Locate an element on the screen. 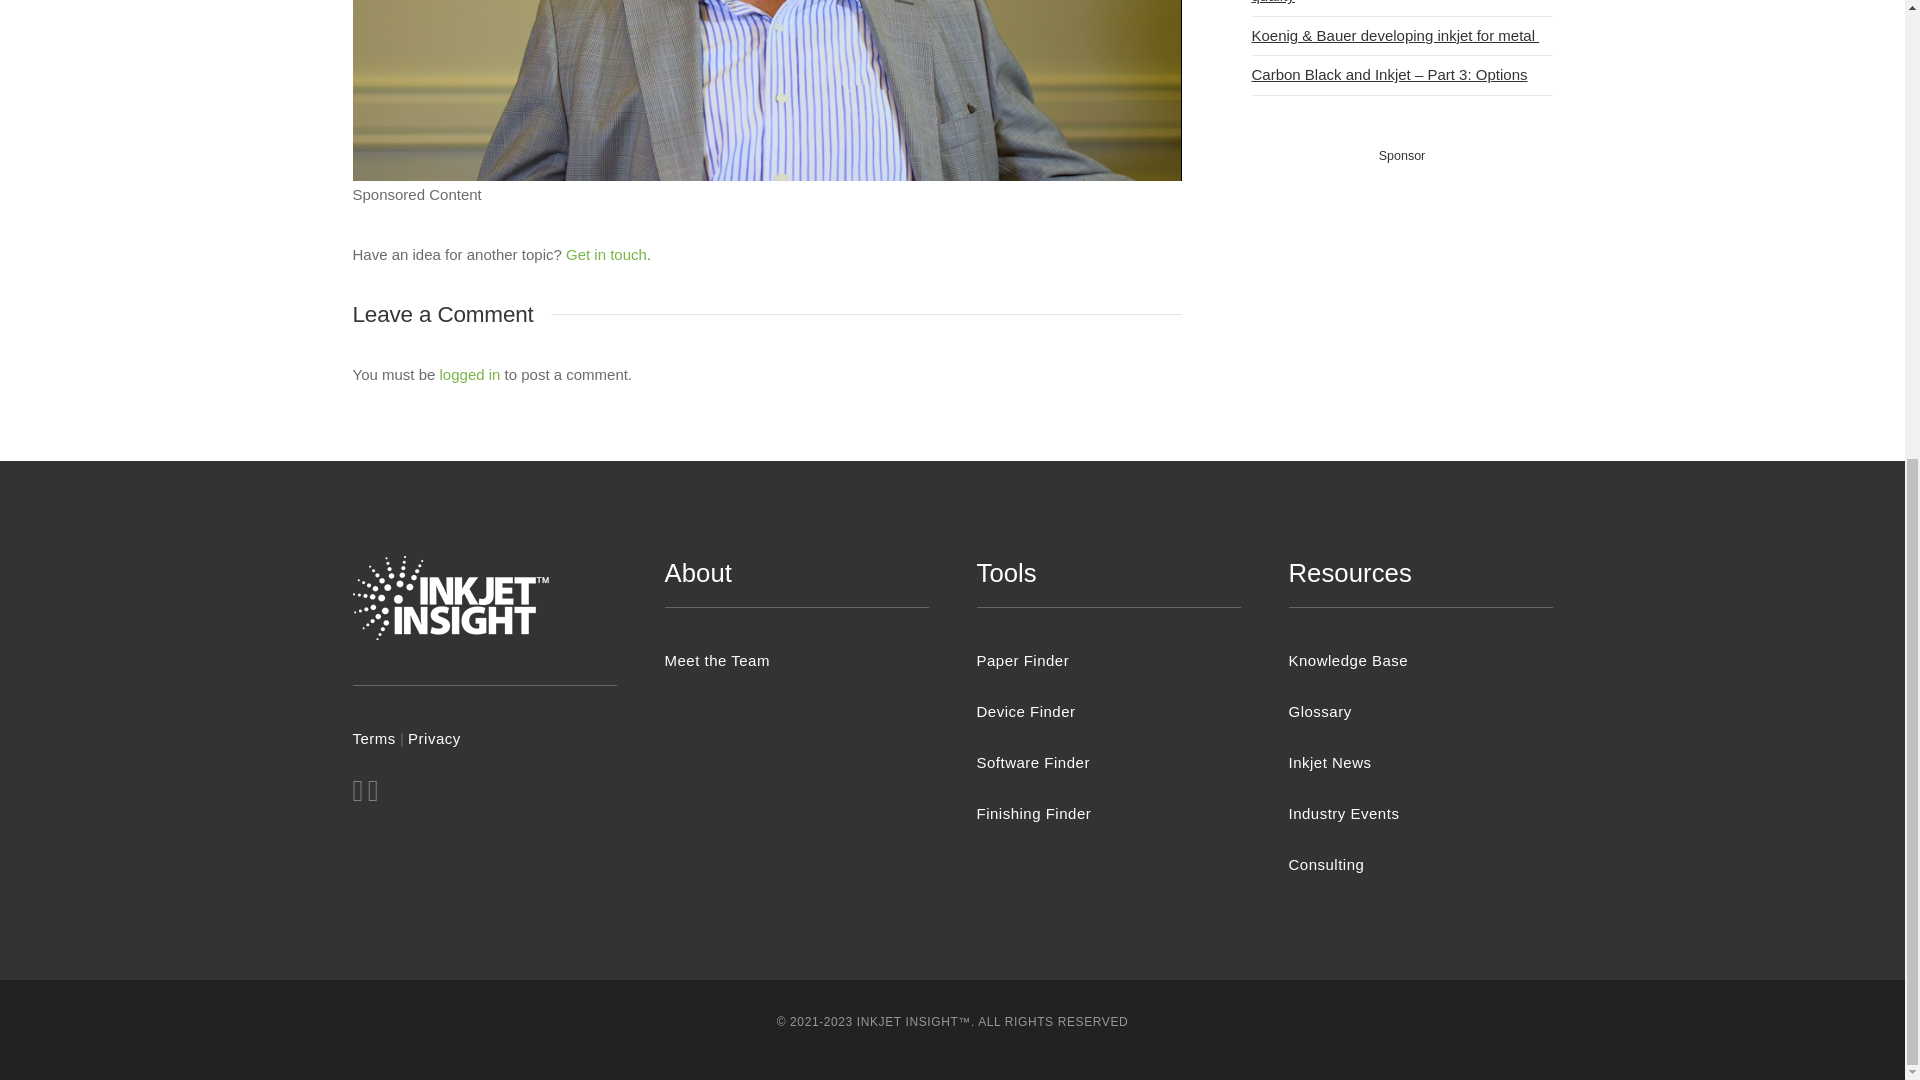 This screenshot has width=1920, height=1080. Follow us on Twitter is located at coordinates (356, 795).